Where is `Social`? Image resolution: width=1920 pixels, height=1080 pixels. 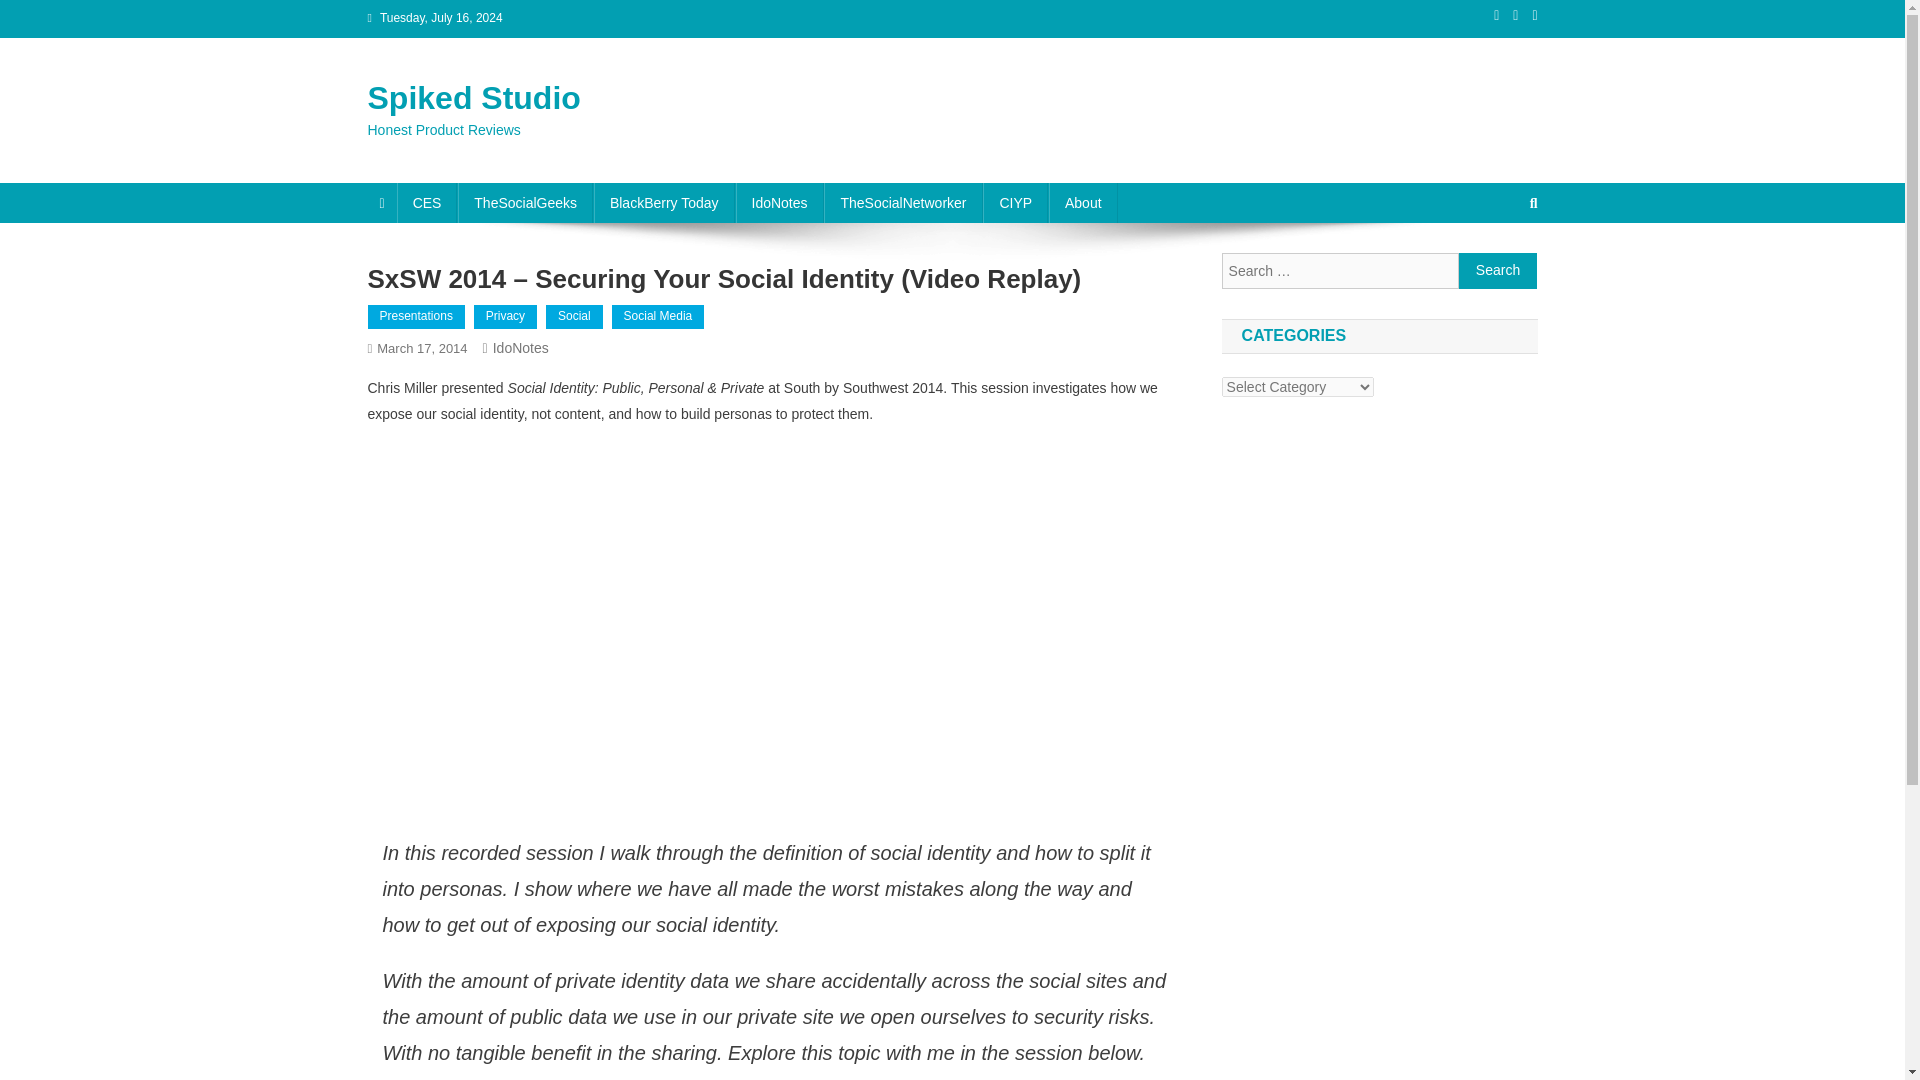 Social is located at coordinates (574, 316).